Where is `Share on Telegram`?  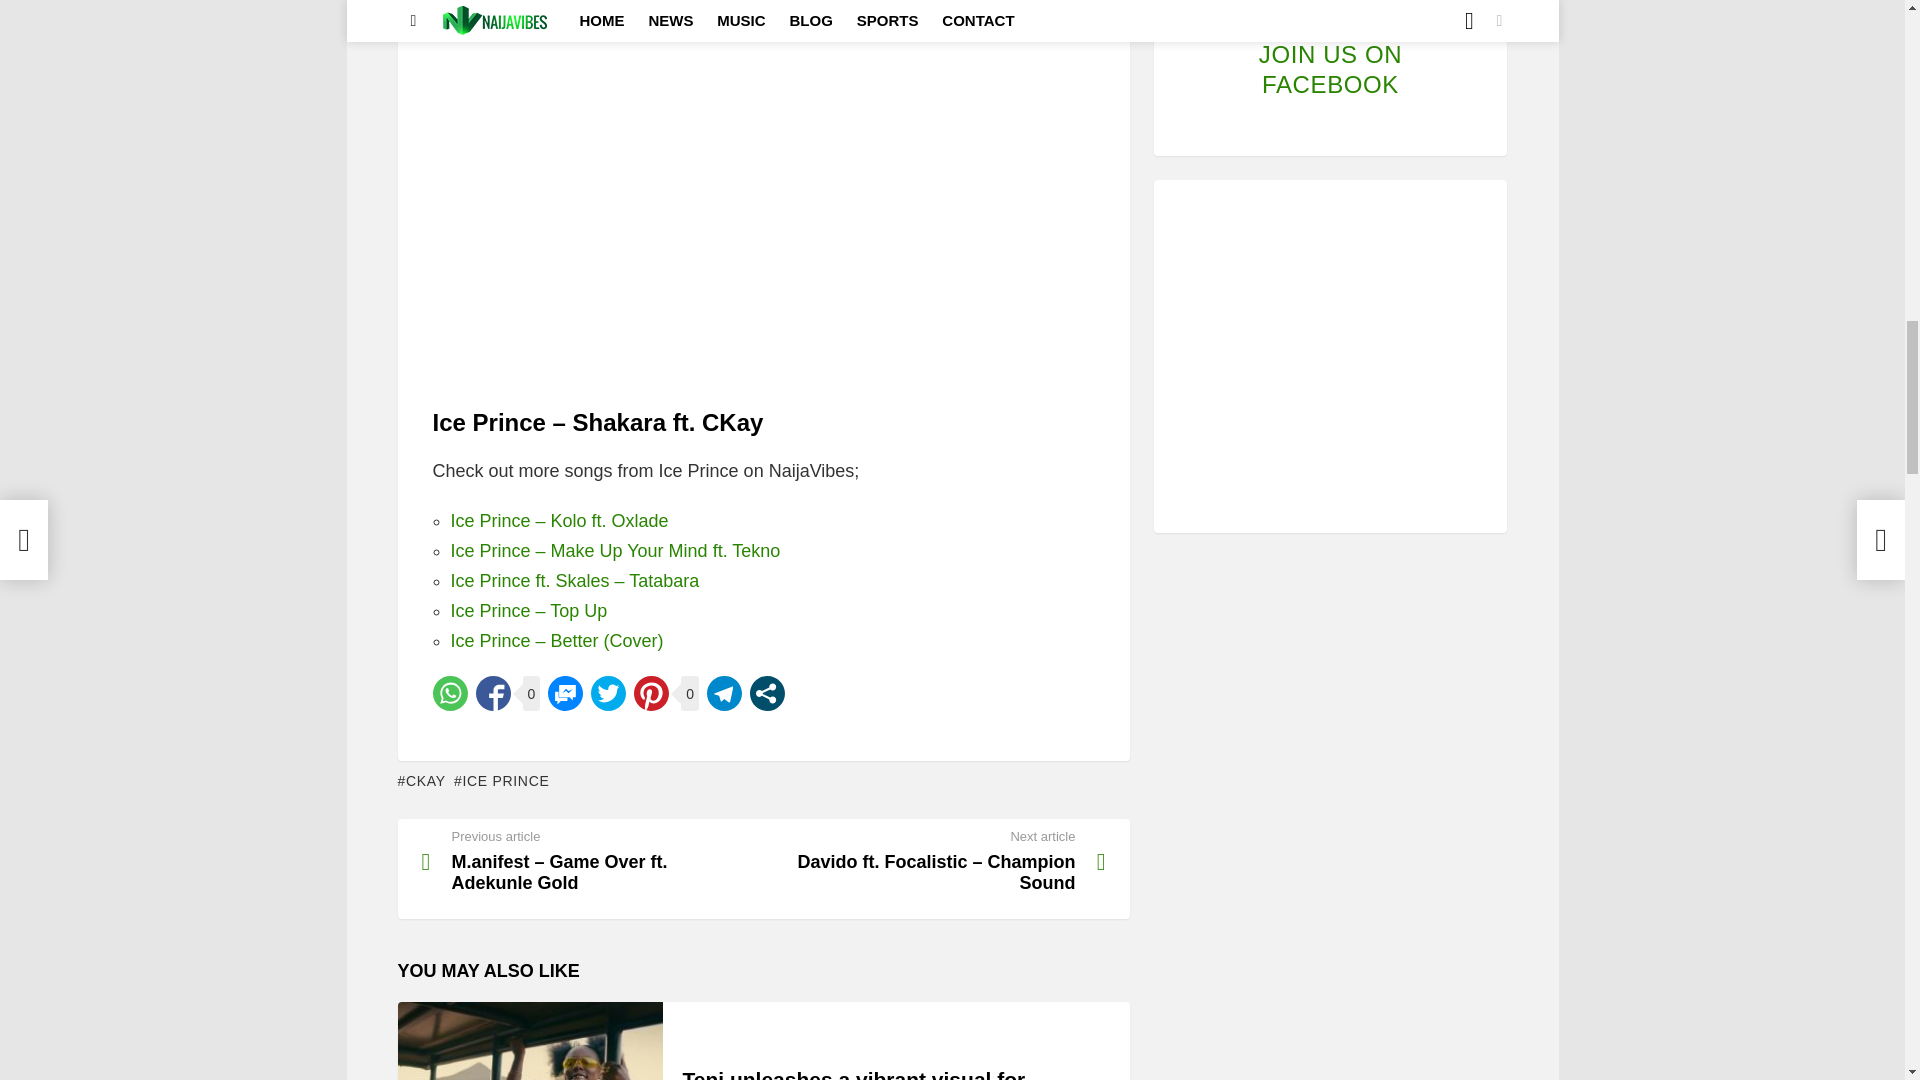 Share on Telegram is located at coordinates (724, 693).